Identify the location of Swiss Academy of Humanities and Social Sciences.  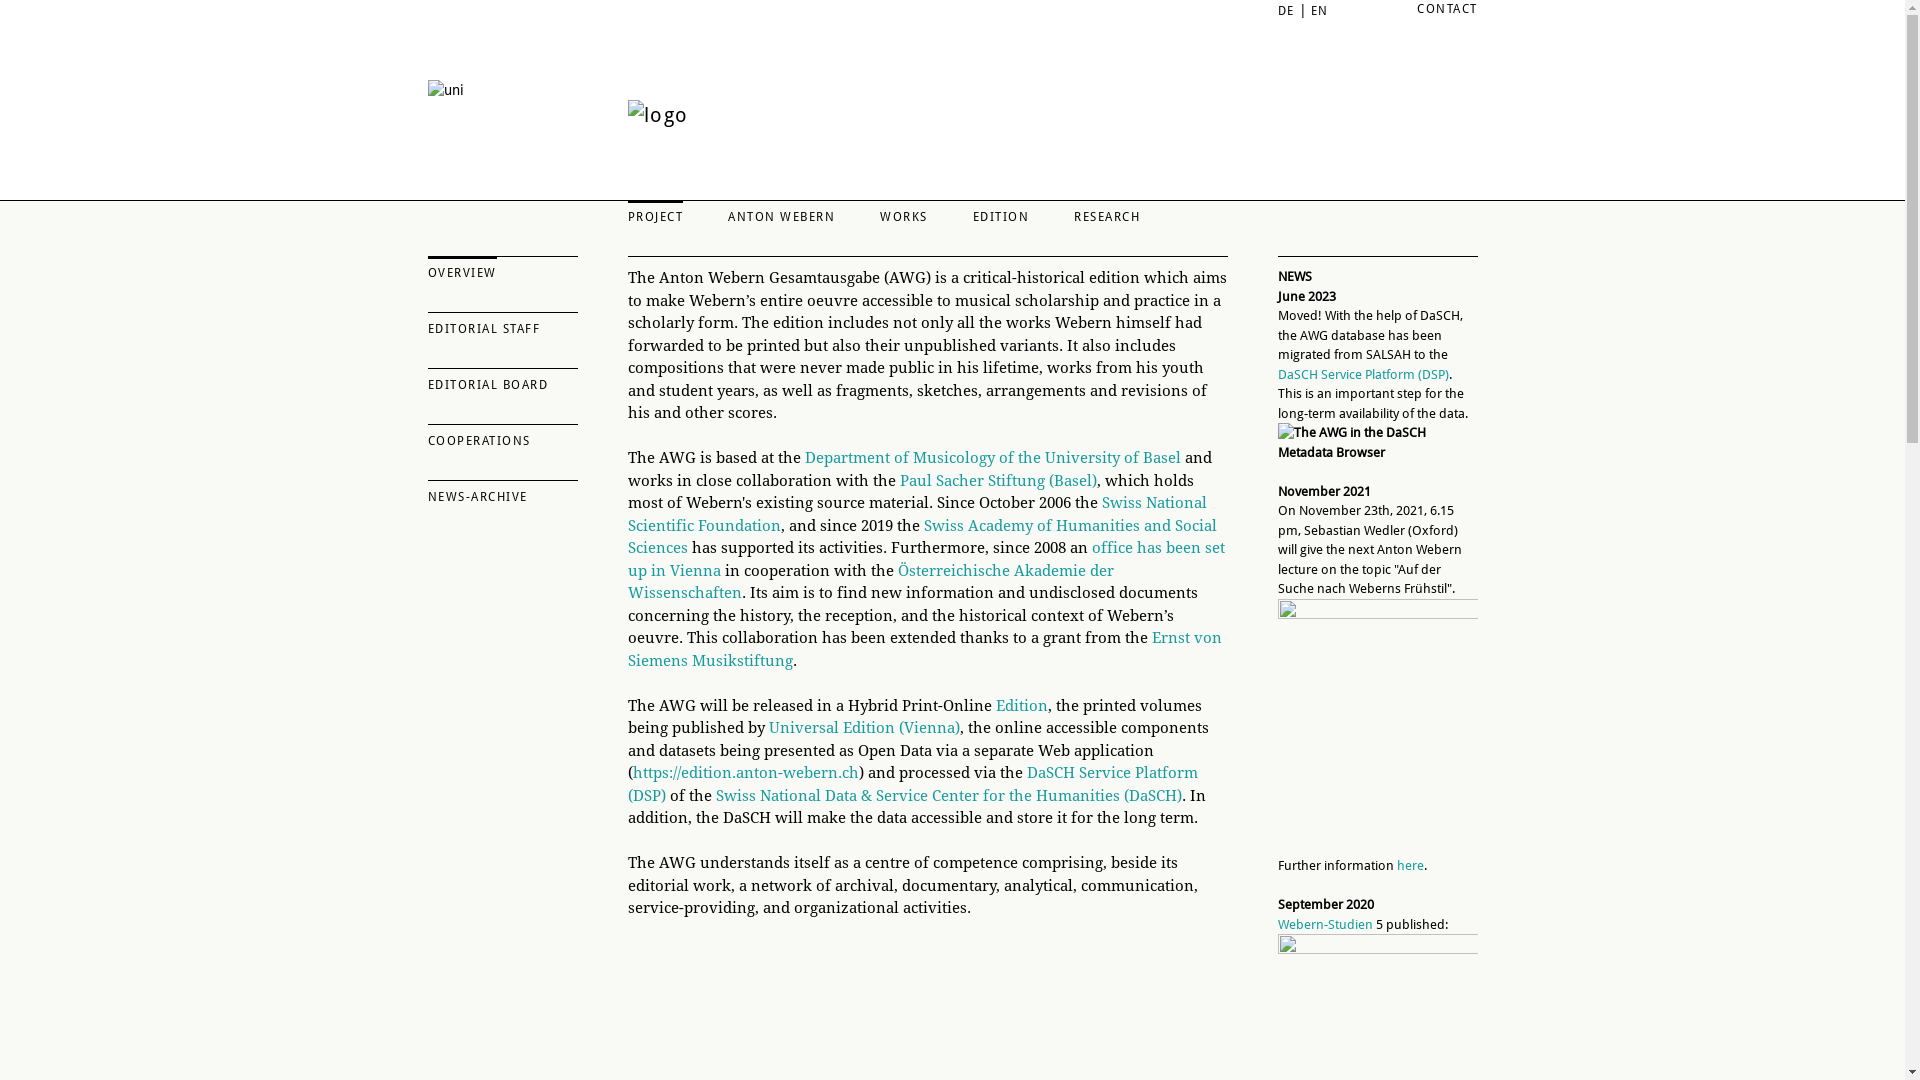
(922, 536).